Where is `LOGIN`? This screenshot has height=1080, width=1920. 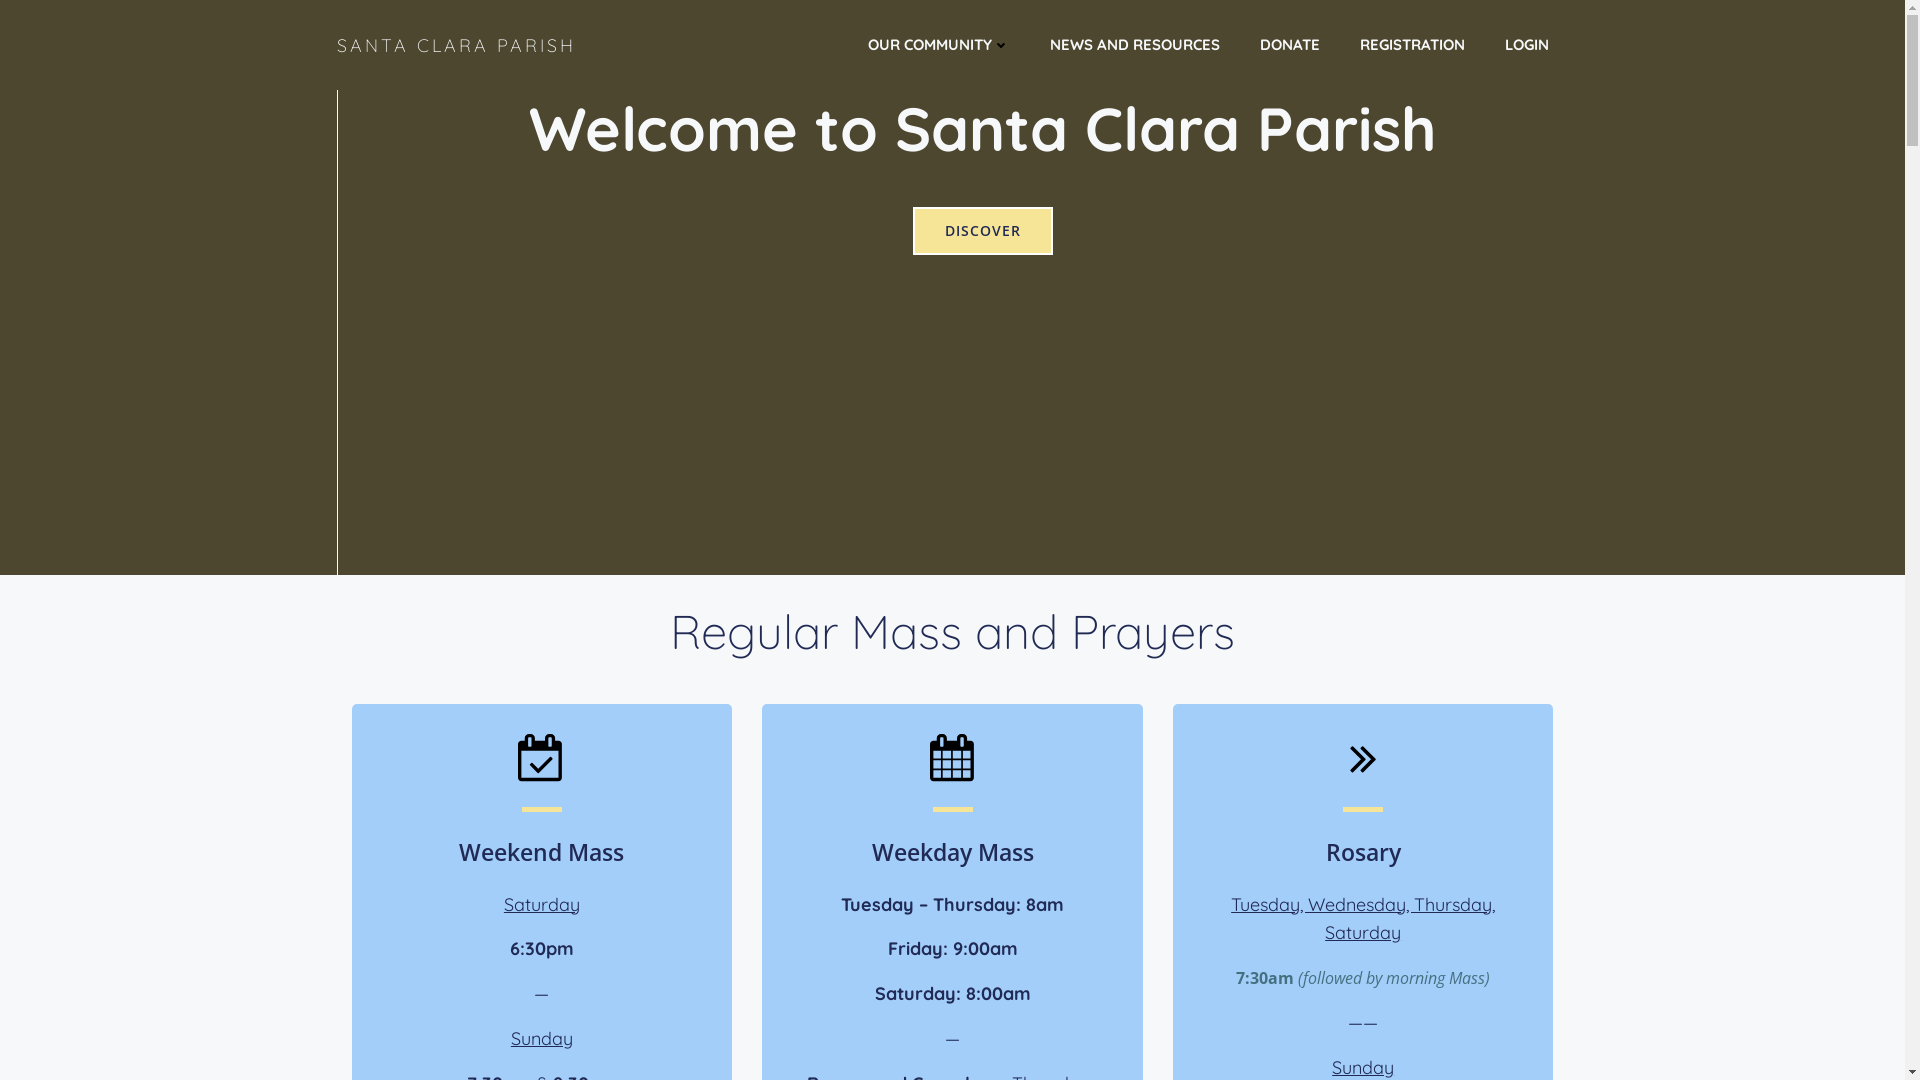 LOGIN is located at coordinates (1526, 46).